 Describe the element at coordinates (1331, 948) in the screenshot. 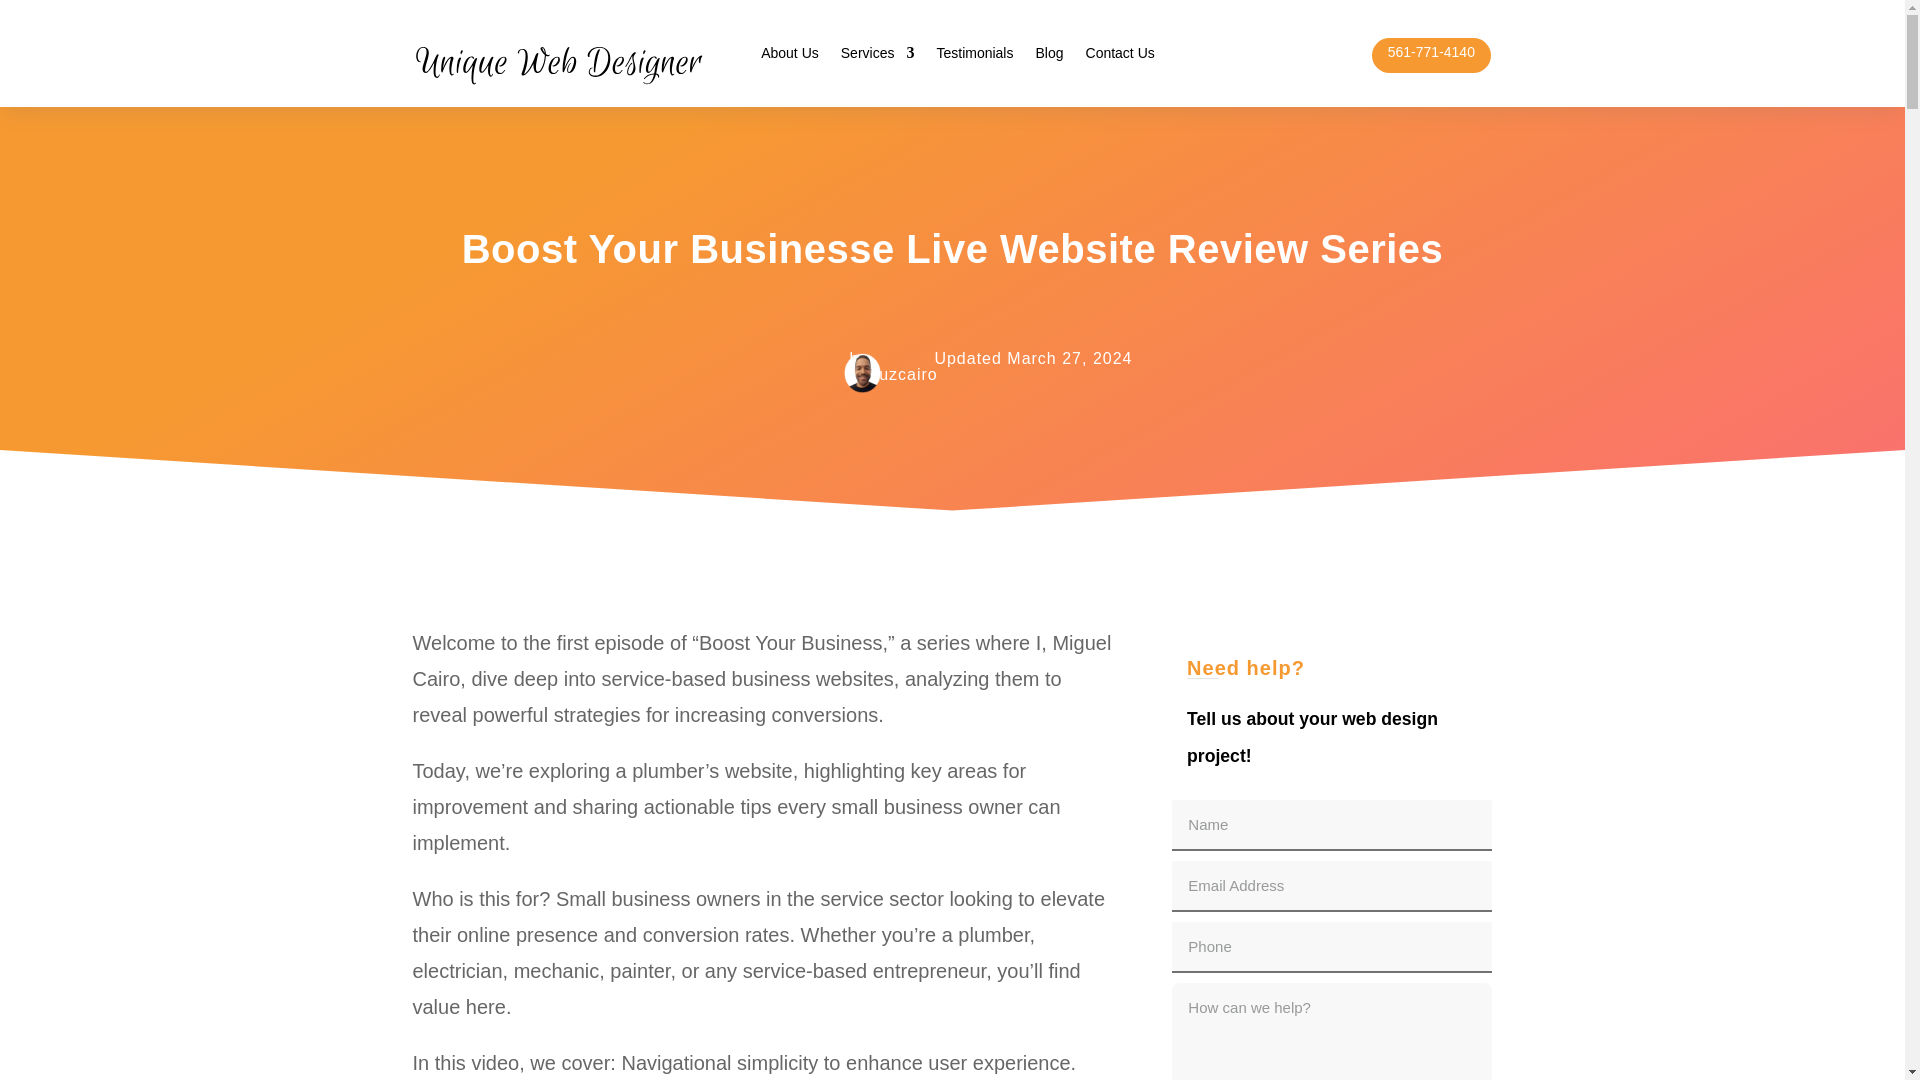

I see `Only numbers allowed.` at that location.